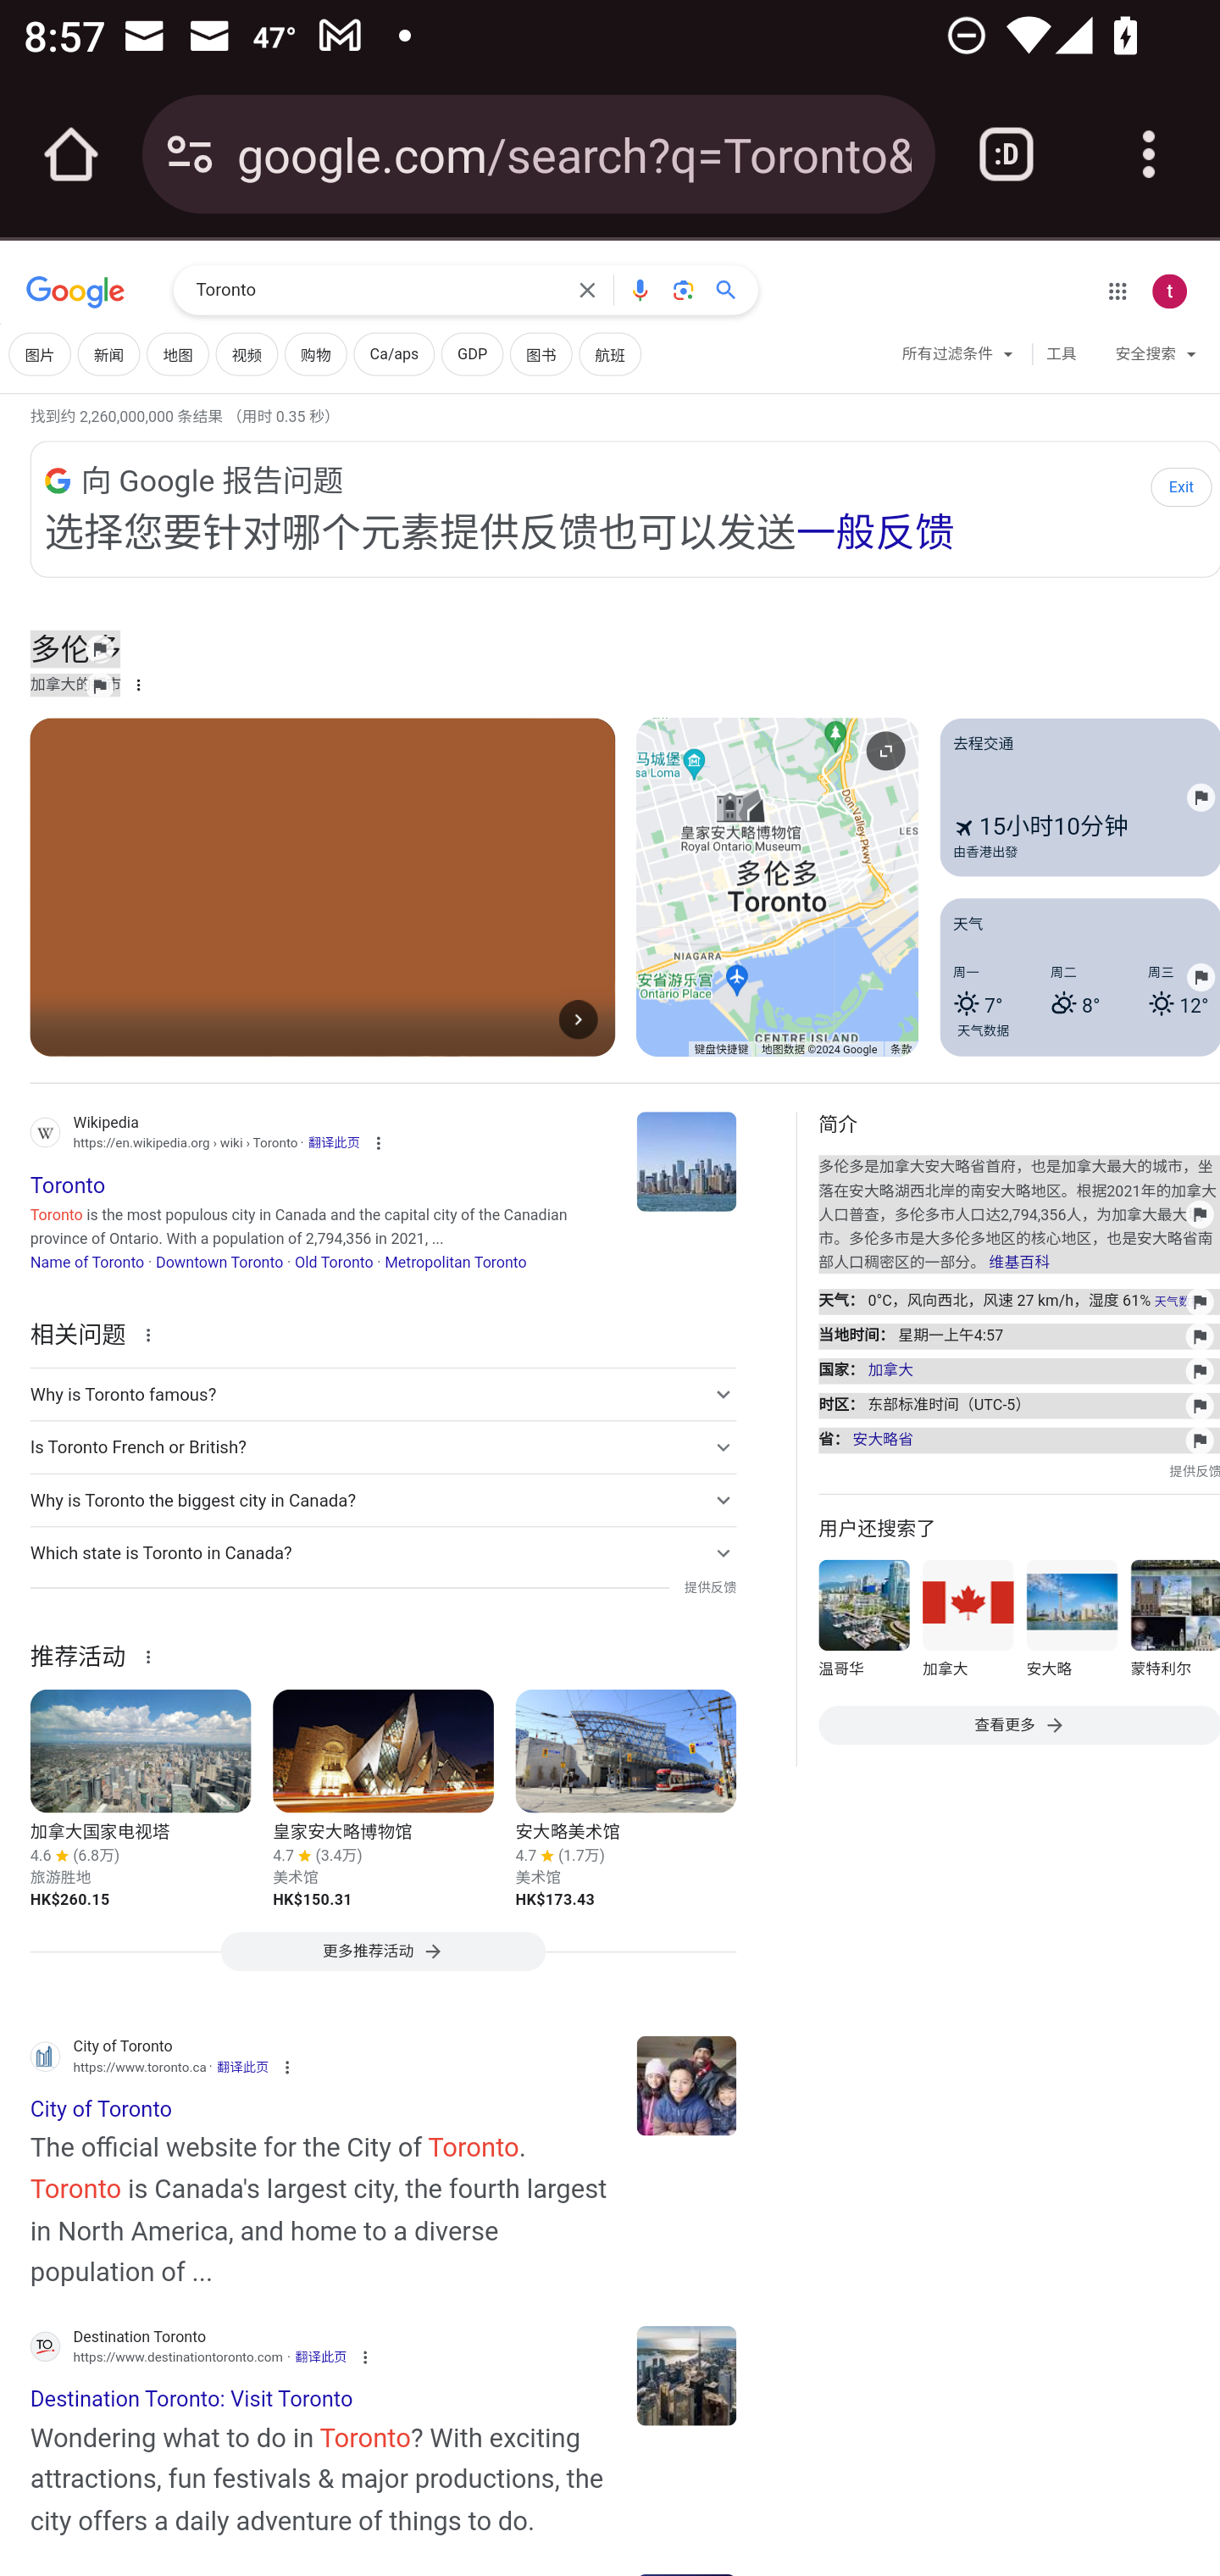 The image size is (1220, 2576). I want to click on 购物, so click(315, 354).